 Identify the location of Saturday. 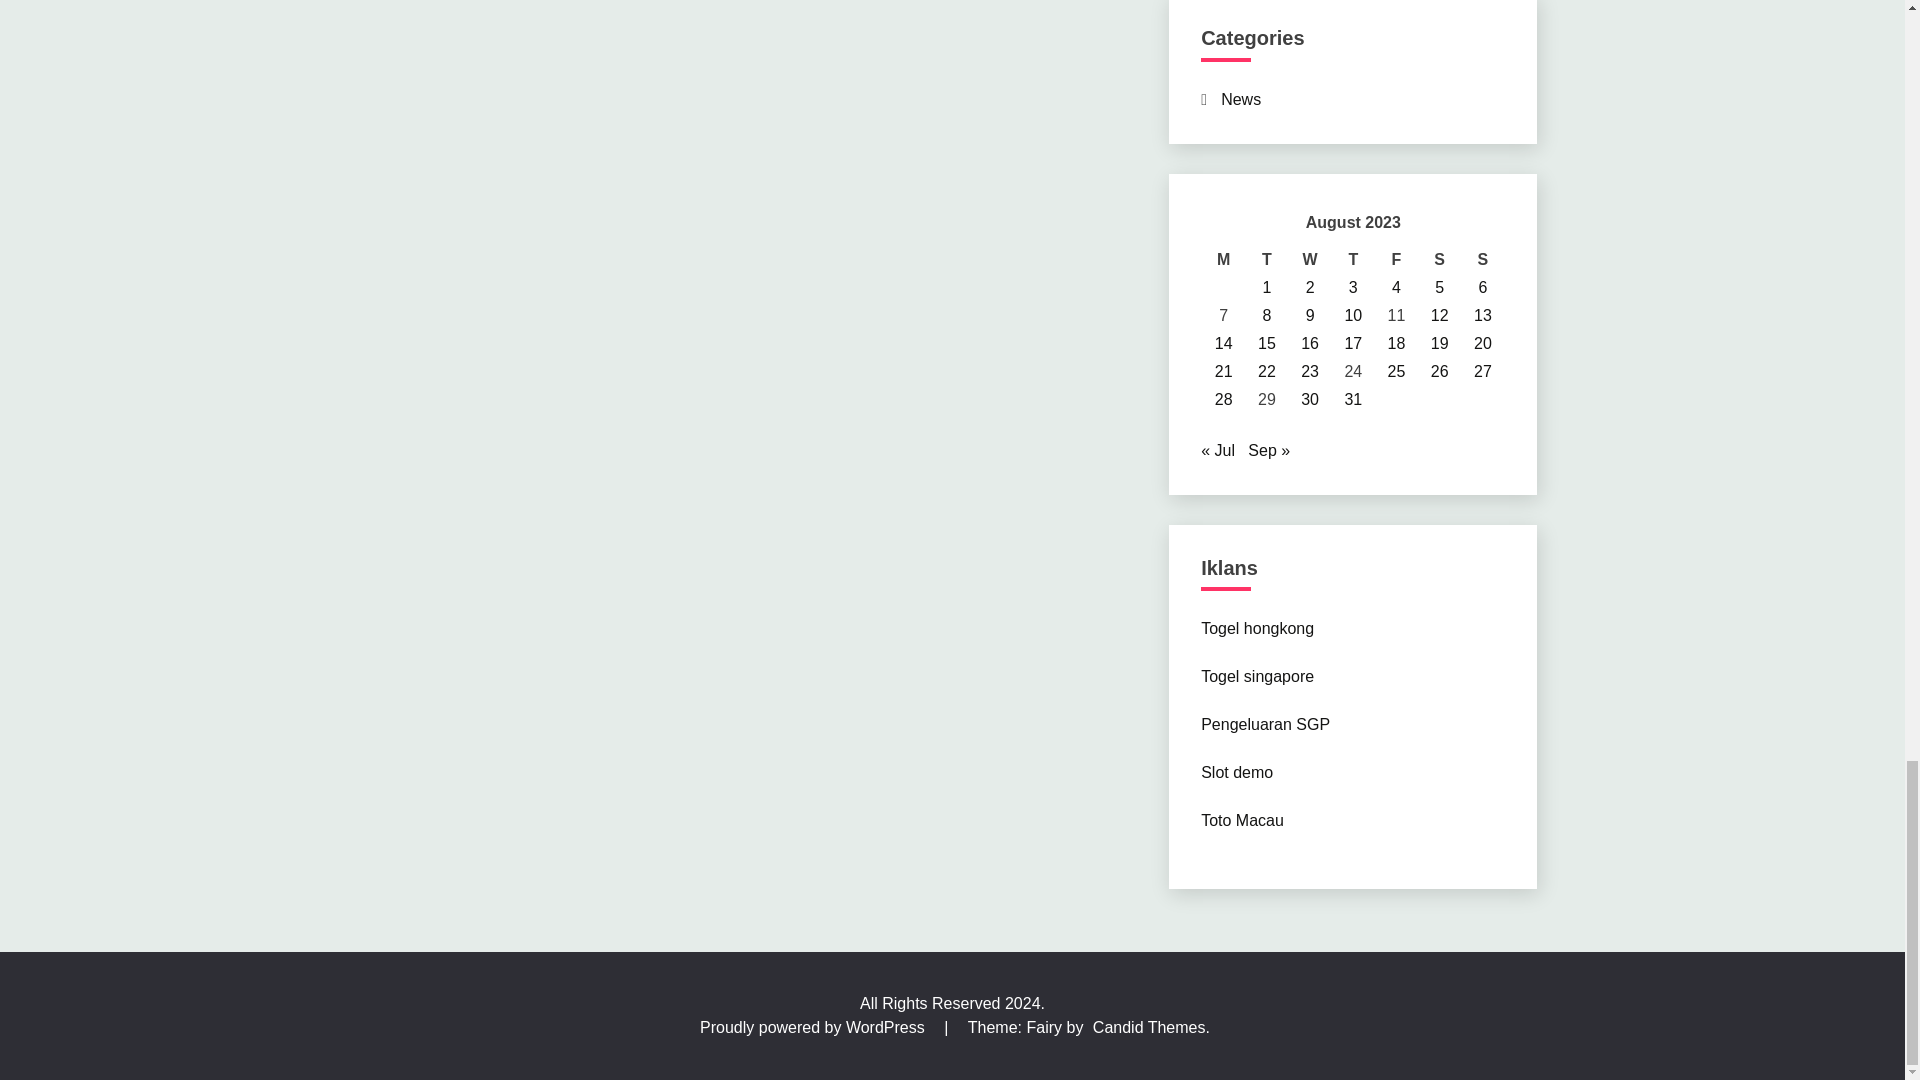
(1438, 260).